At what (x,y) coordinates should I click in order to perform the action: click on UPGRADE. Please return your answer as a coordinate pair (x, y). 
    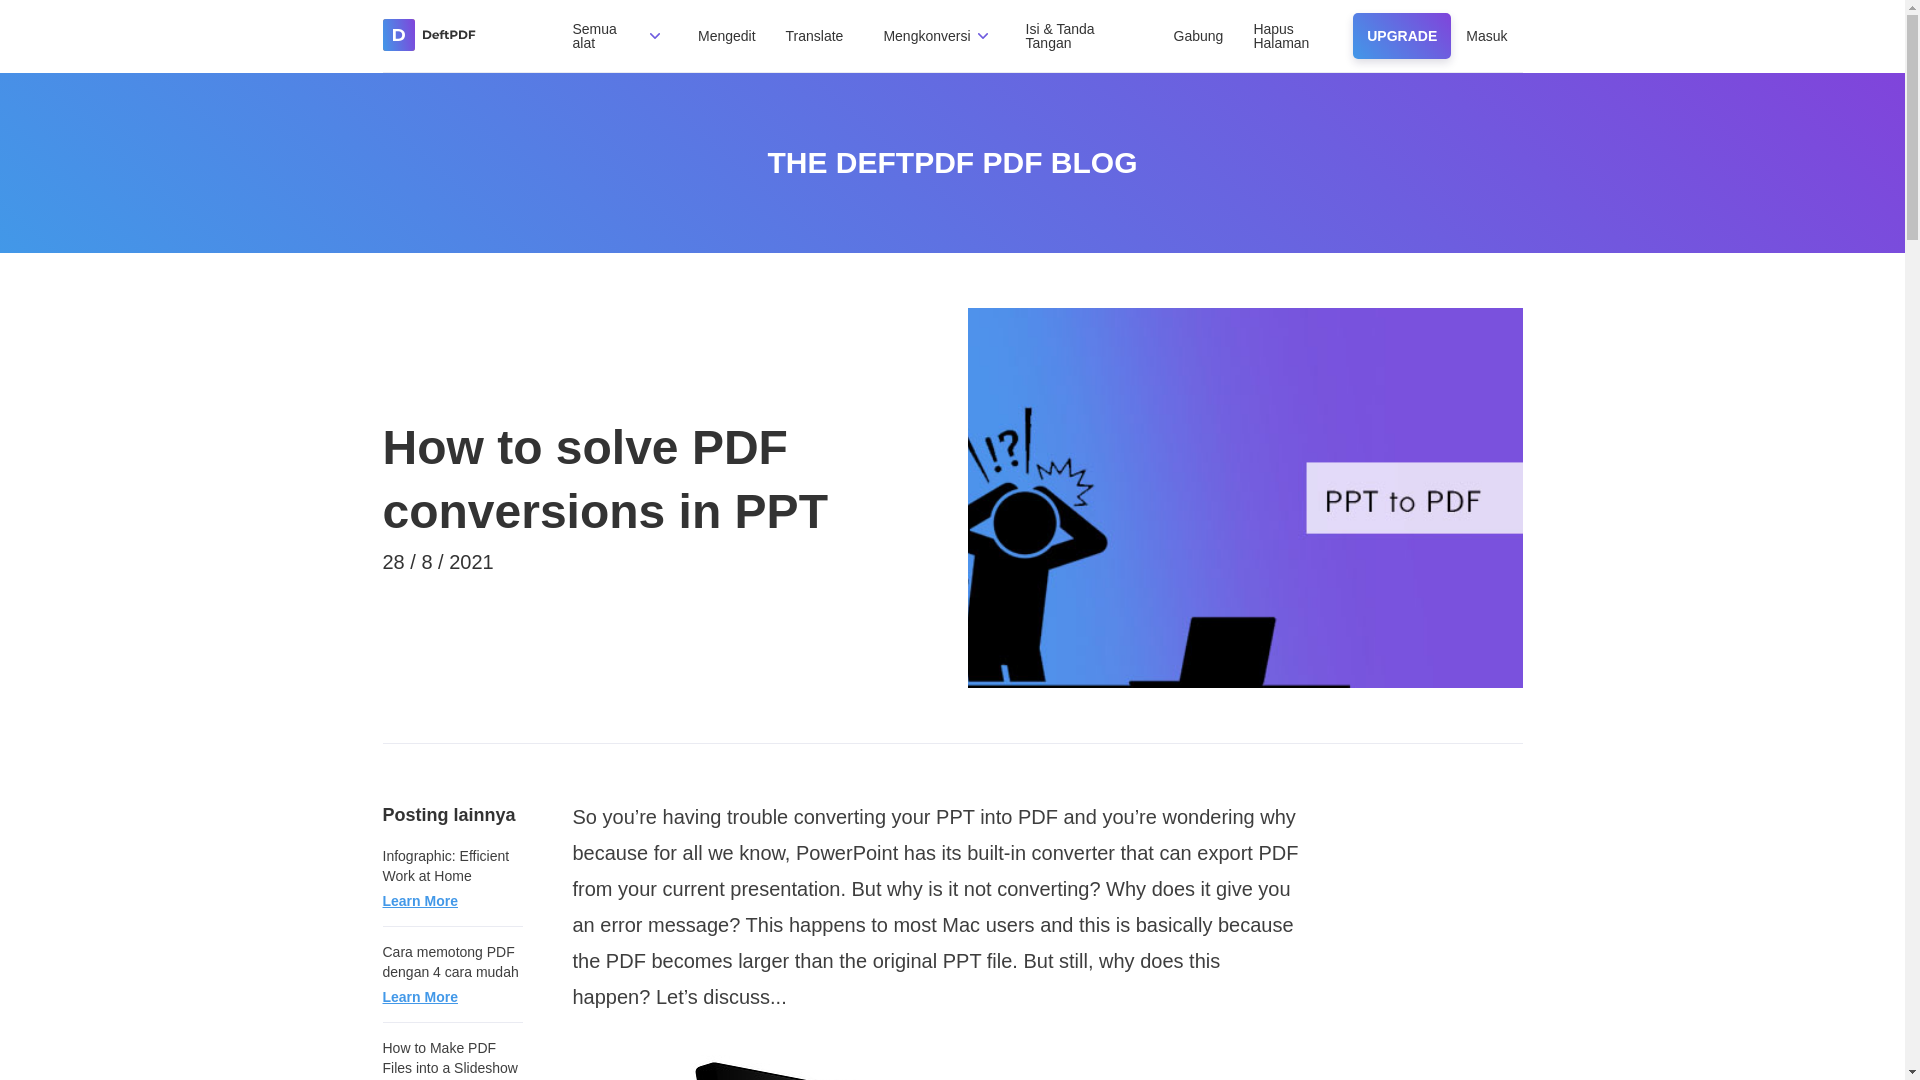
    Looking at the image, I should click on (1402, 36).